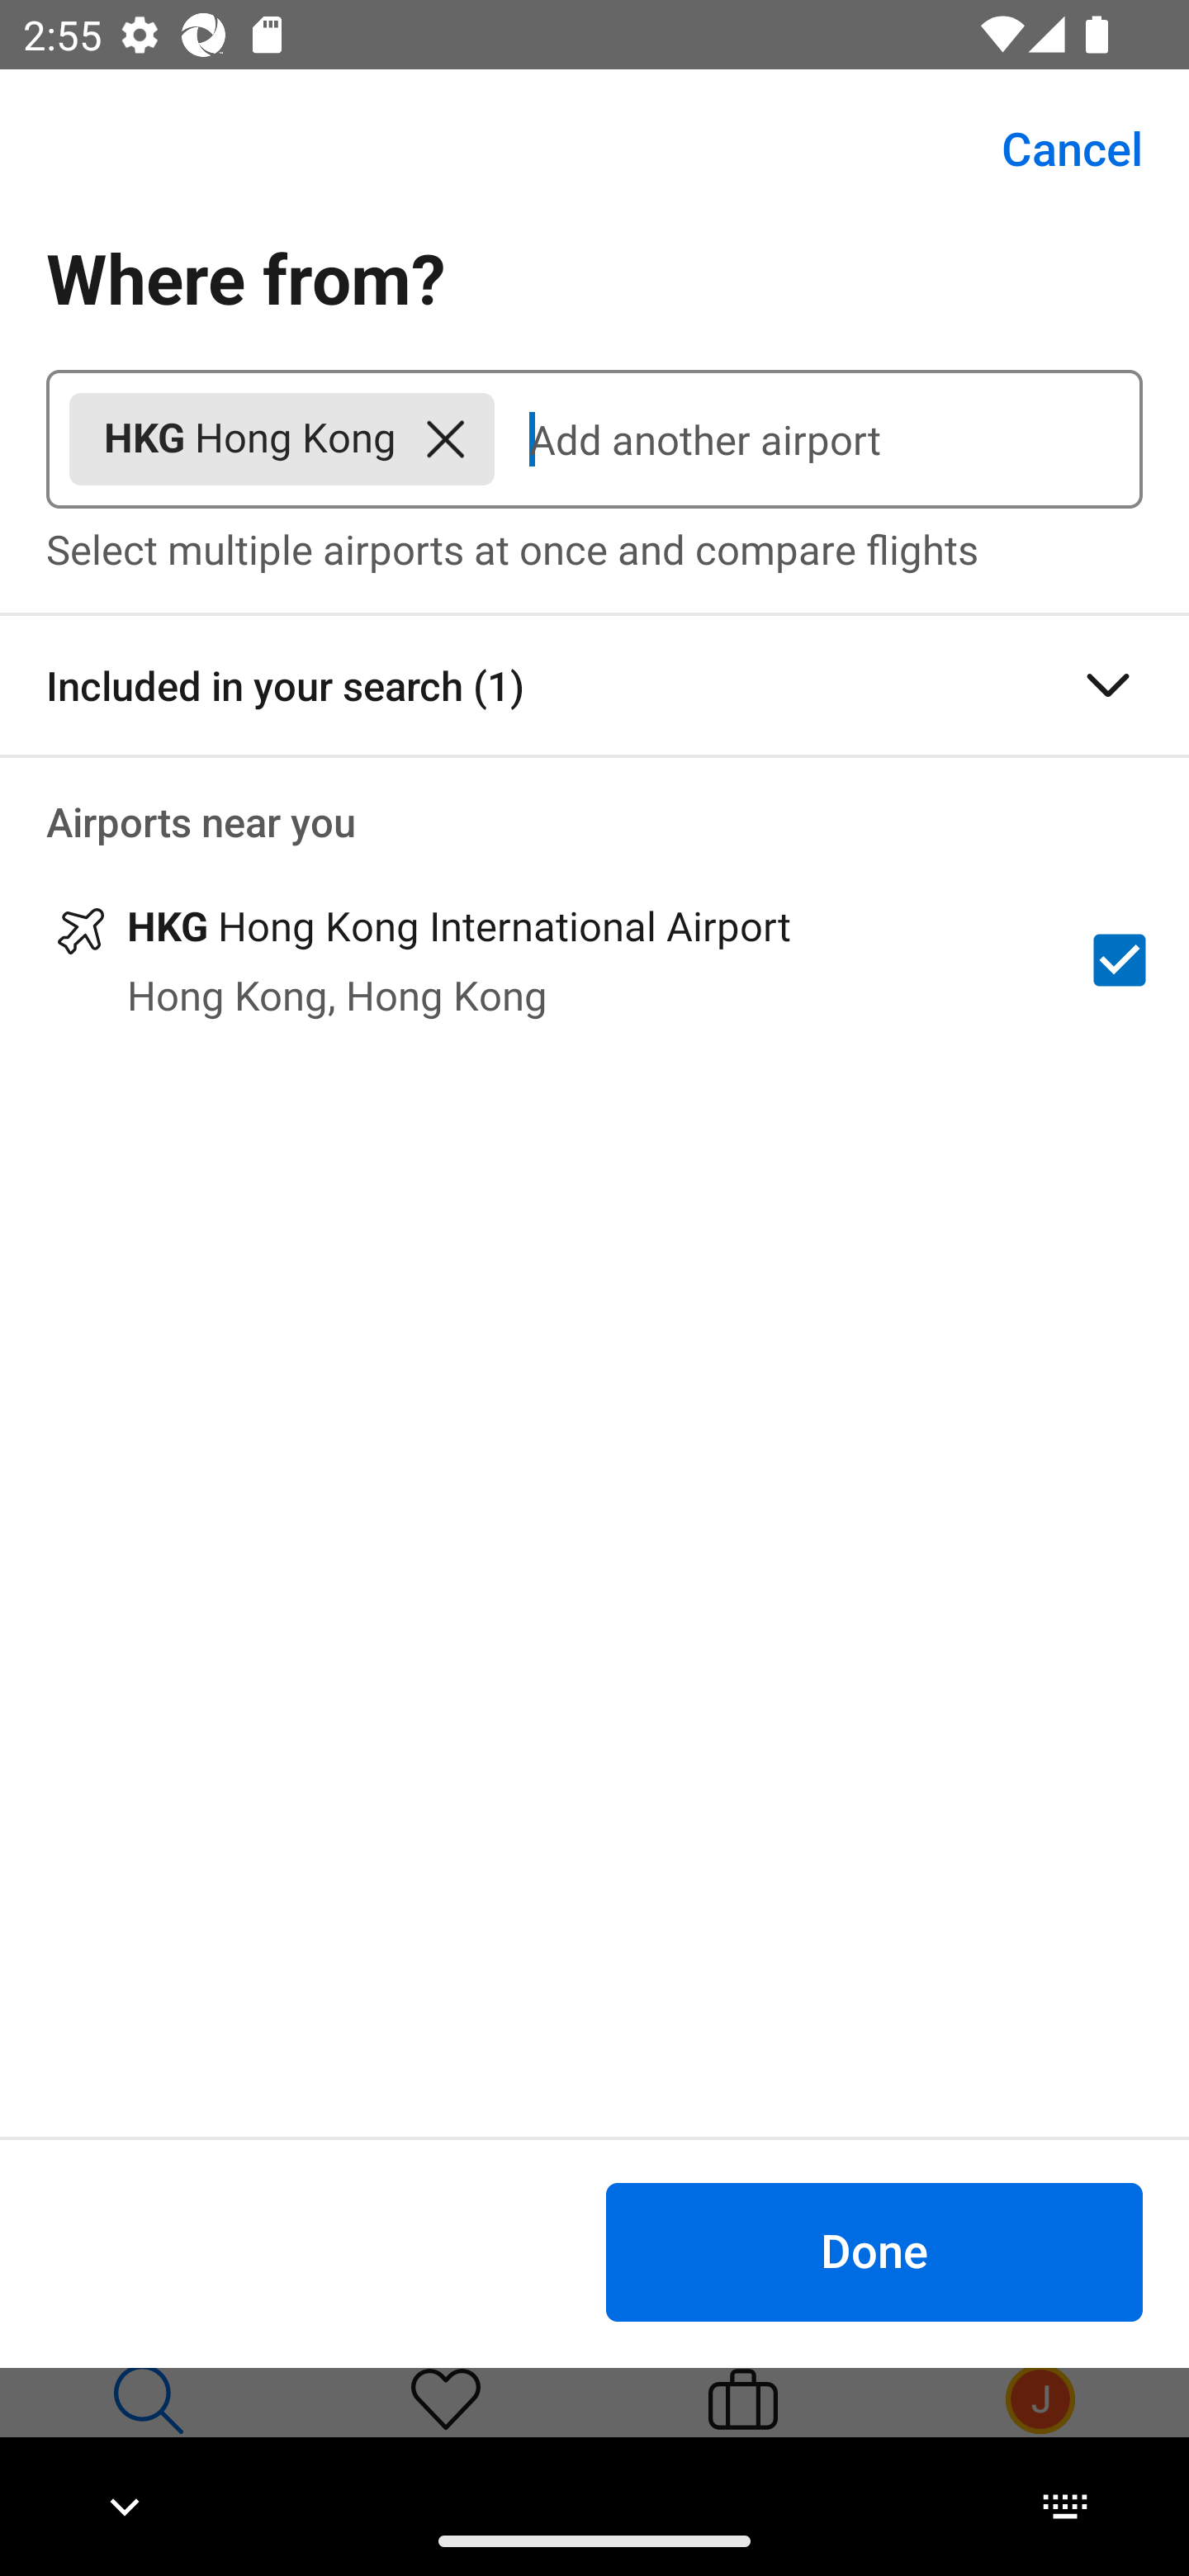 This screenshot has height=2576, width=1189. Describe the element at coordinates (1054, 149) in the screenshot. I see `Cancel` at that location.